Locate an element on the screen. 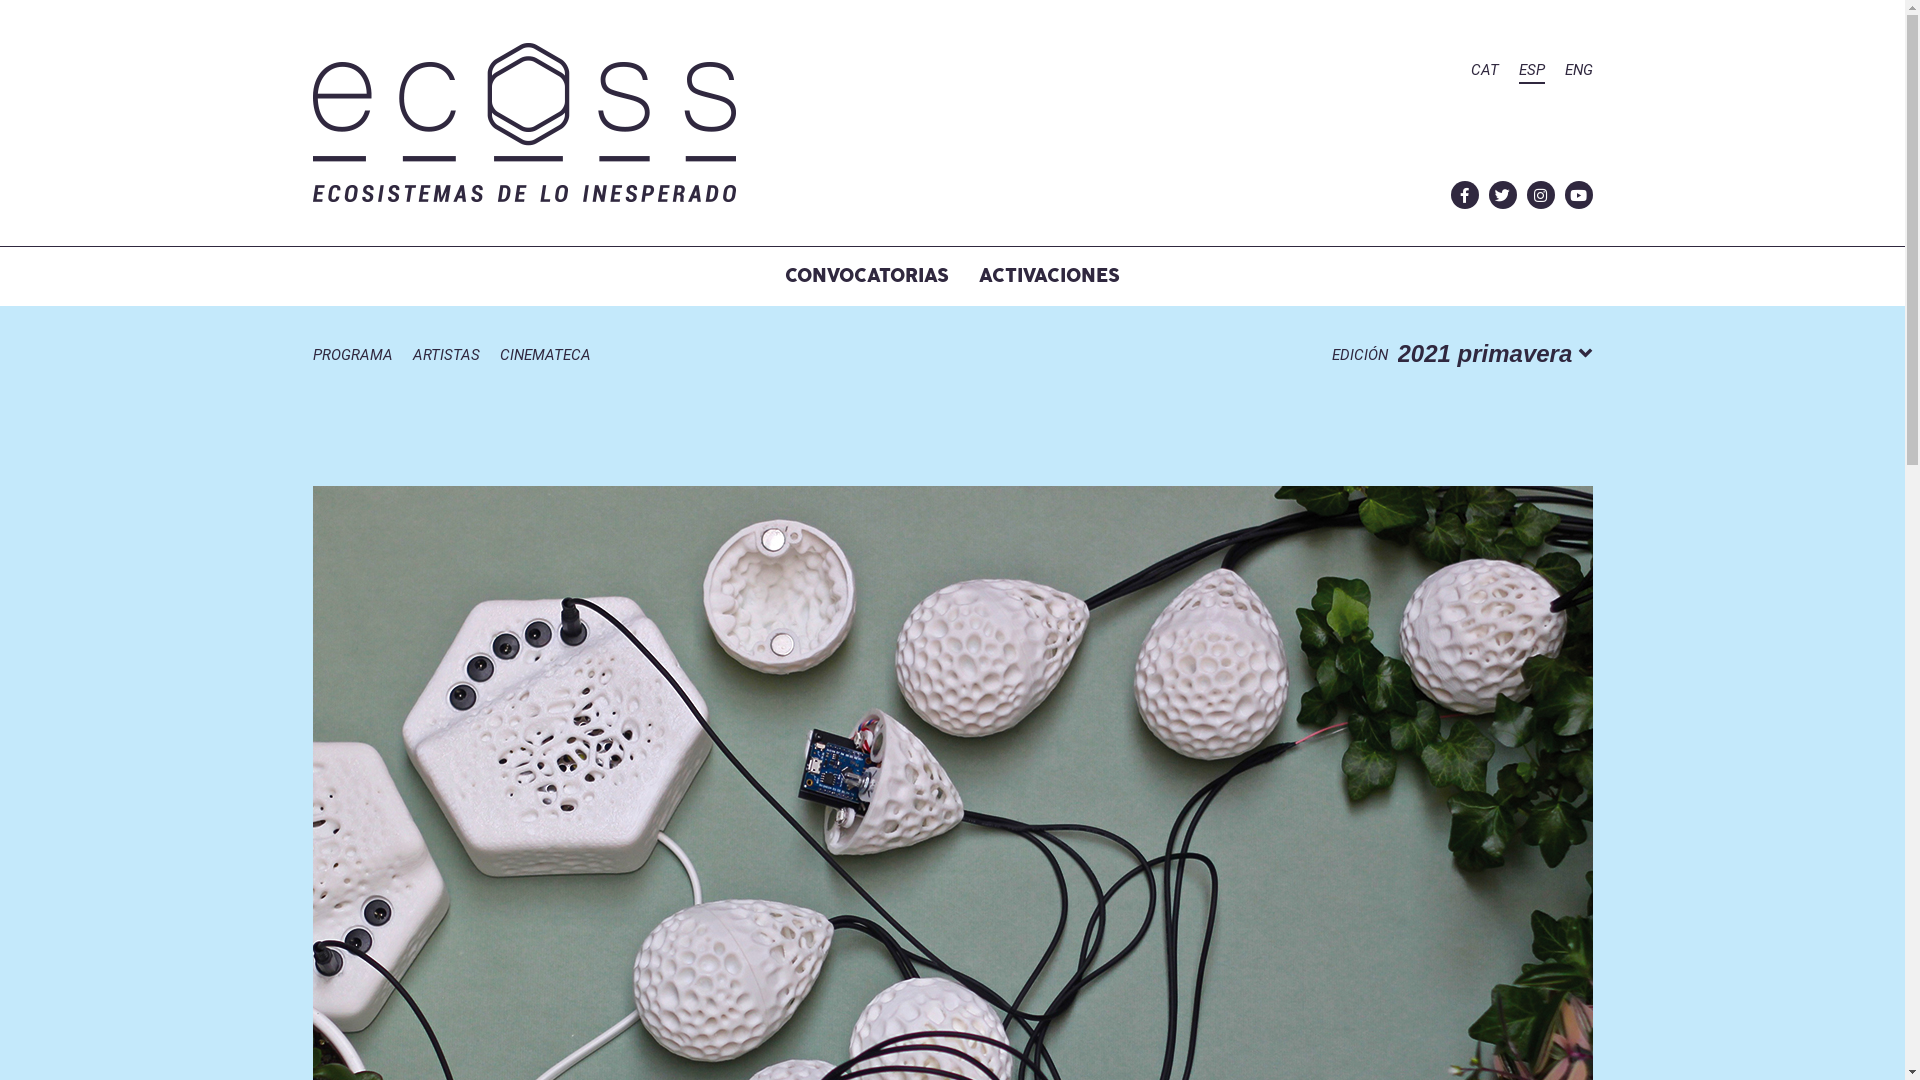 This screenshot has height=1080, width=1920. CONVOCATORIAS is located at coordinates (867, 276).